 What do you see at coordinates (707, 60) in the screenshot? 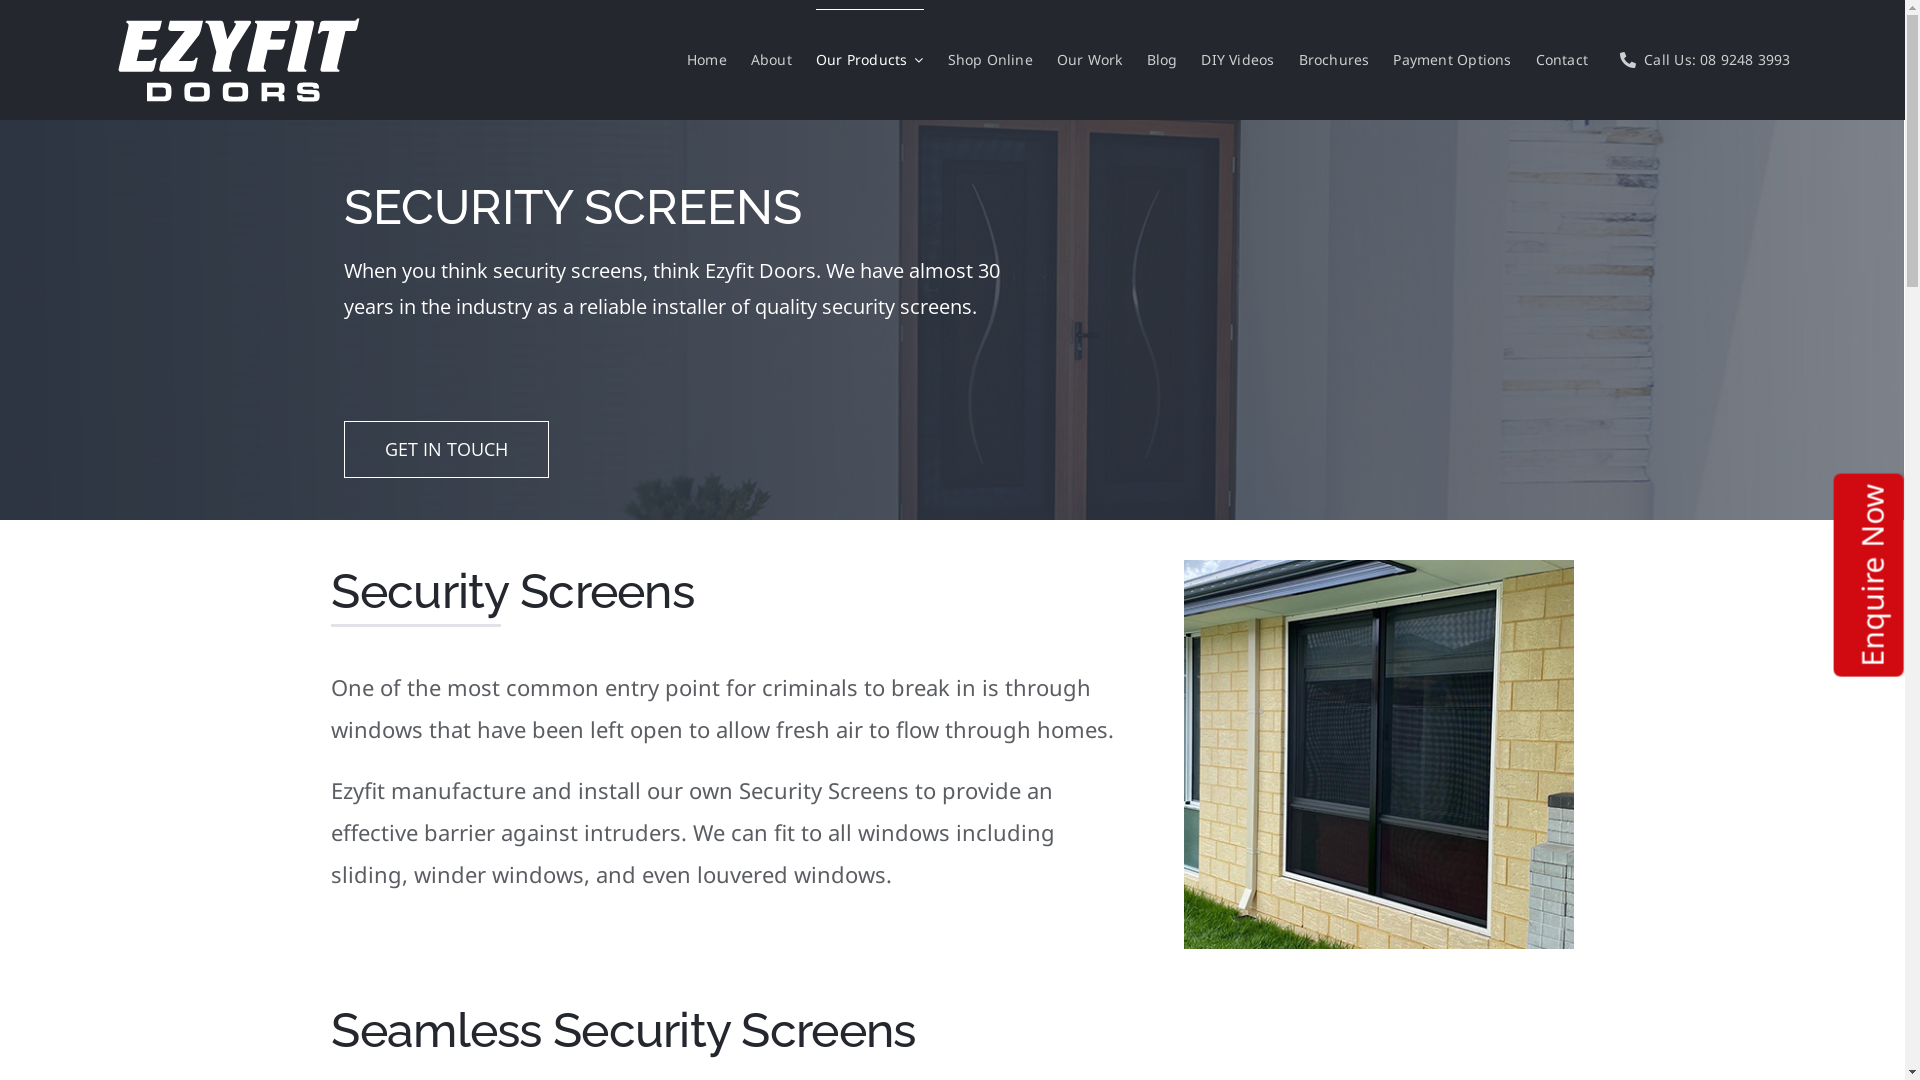
I see `Home` at bounding box center [707, 60].